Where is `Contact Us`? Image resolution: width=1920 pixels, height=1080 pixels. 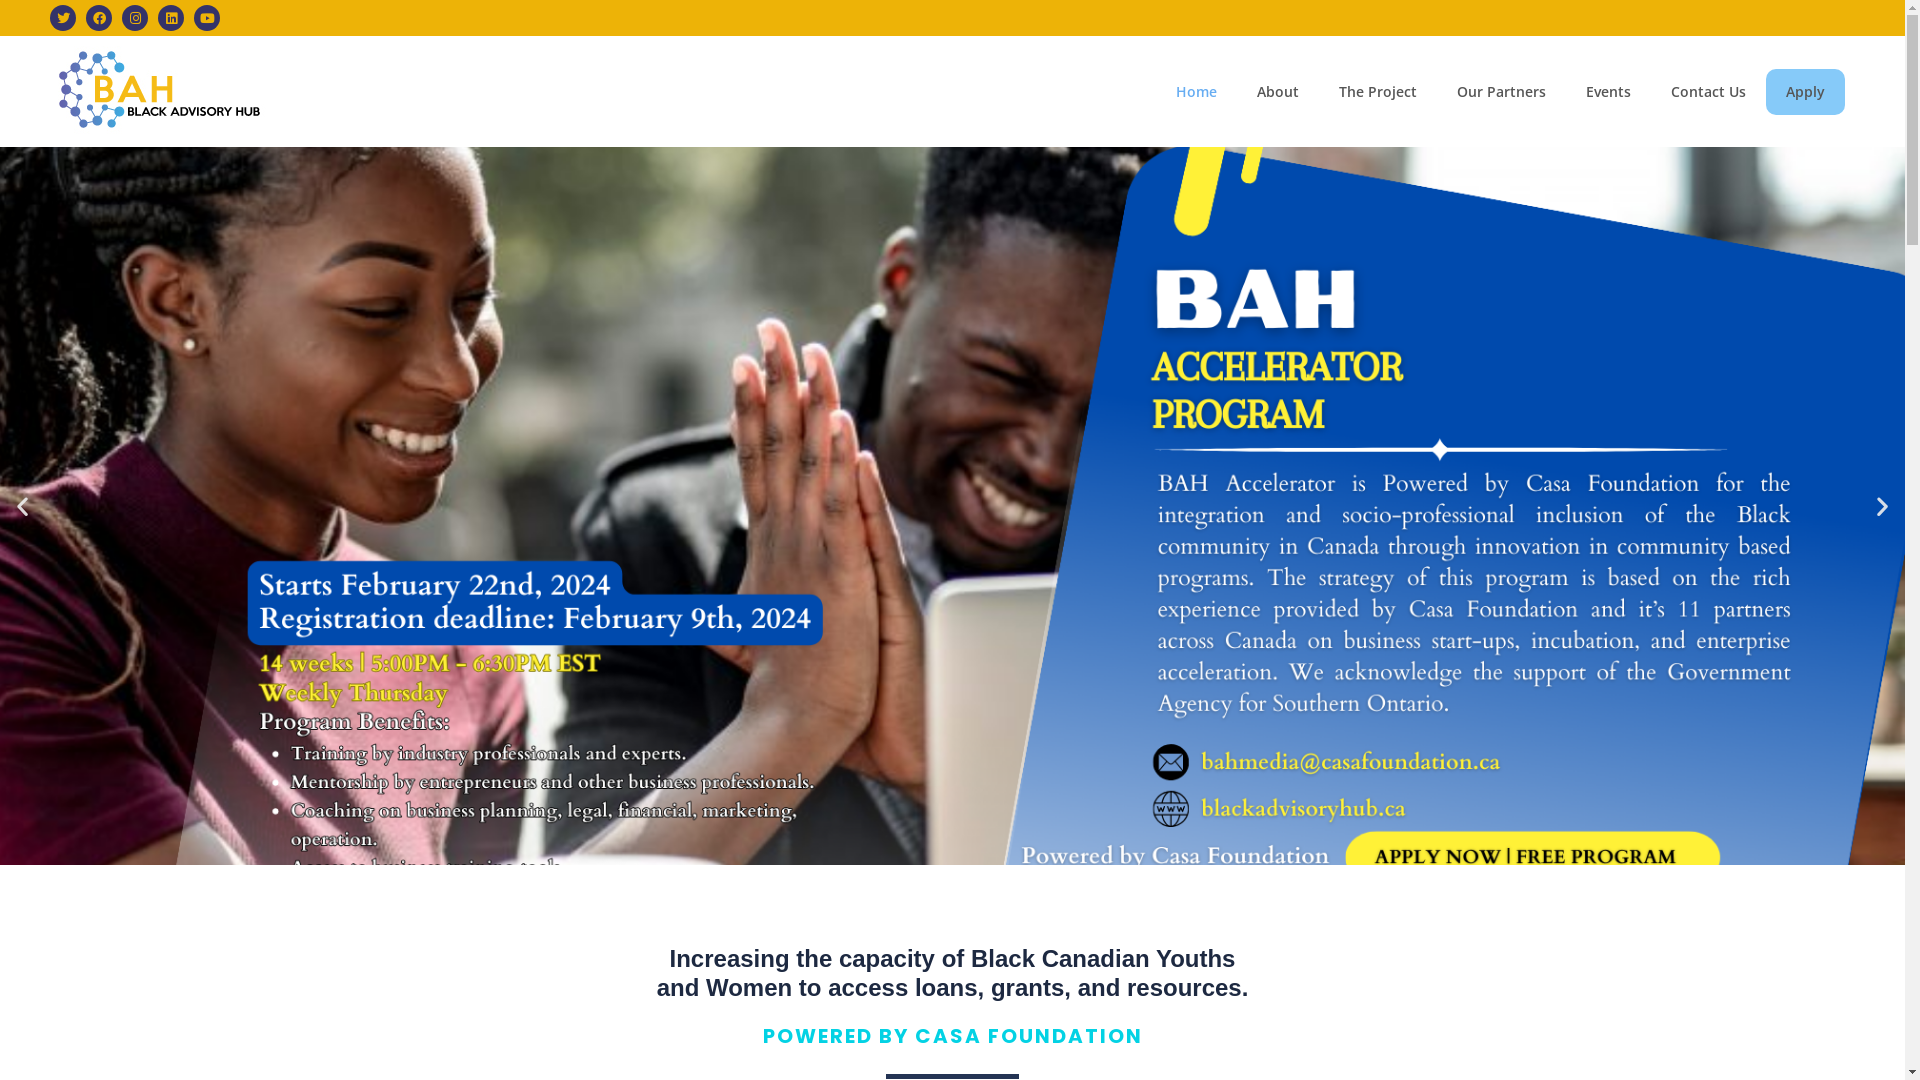
Contact Us is located at coordinates (1708, 91).